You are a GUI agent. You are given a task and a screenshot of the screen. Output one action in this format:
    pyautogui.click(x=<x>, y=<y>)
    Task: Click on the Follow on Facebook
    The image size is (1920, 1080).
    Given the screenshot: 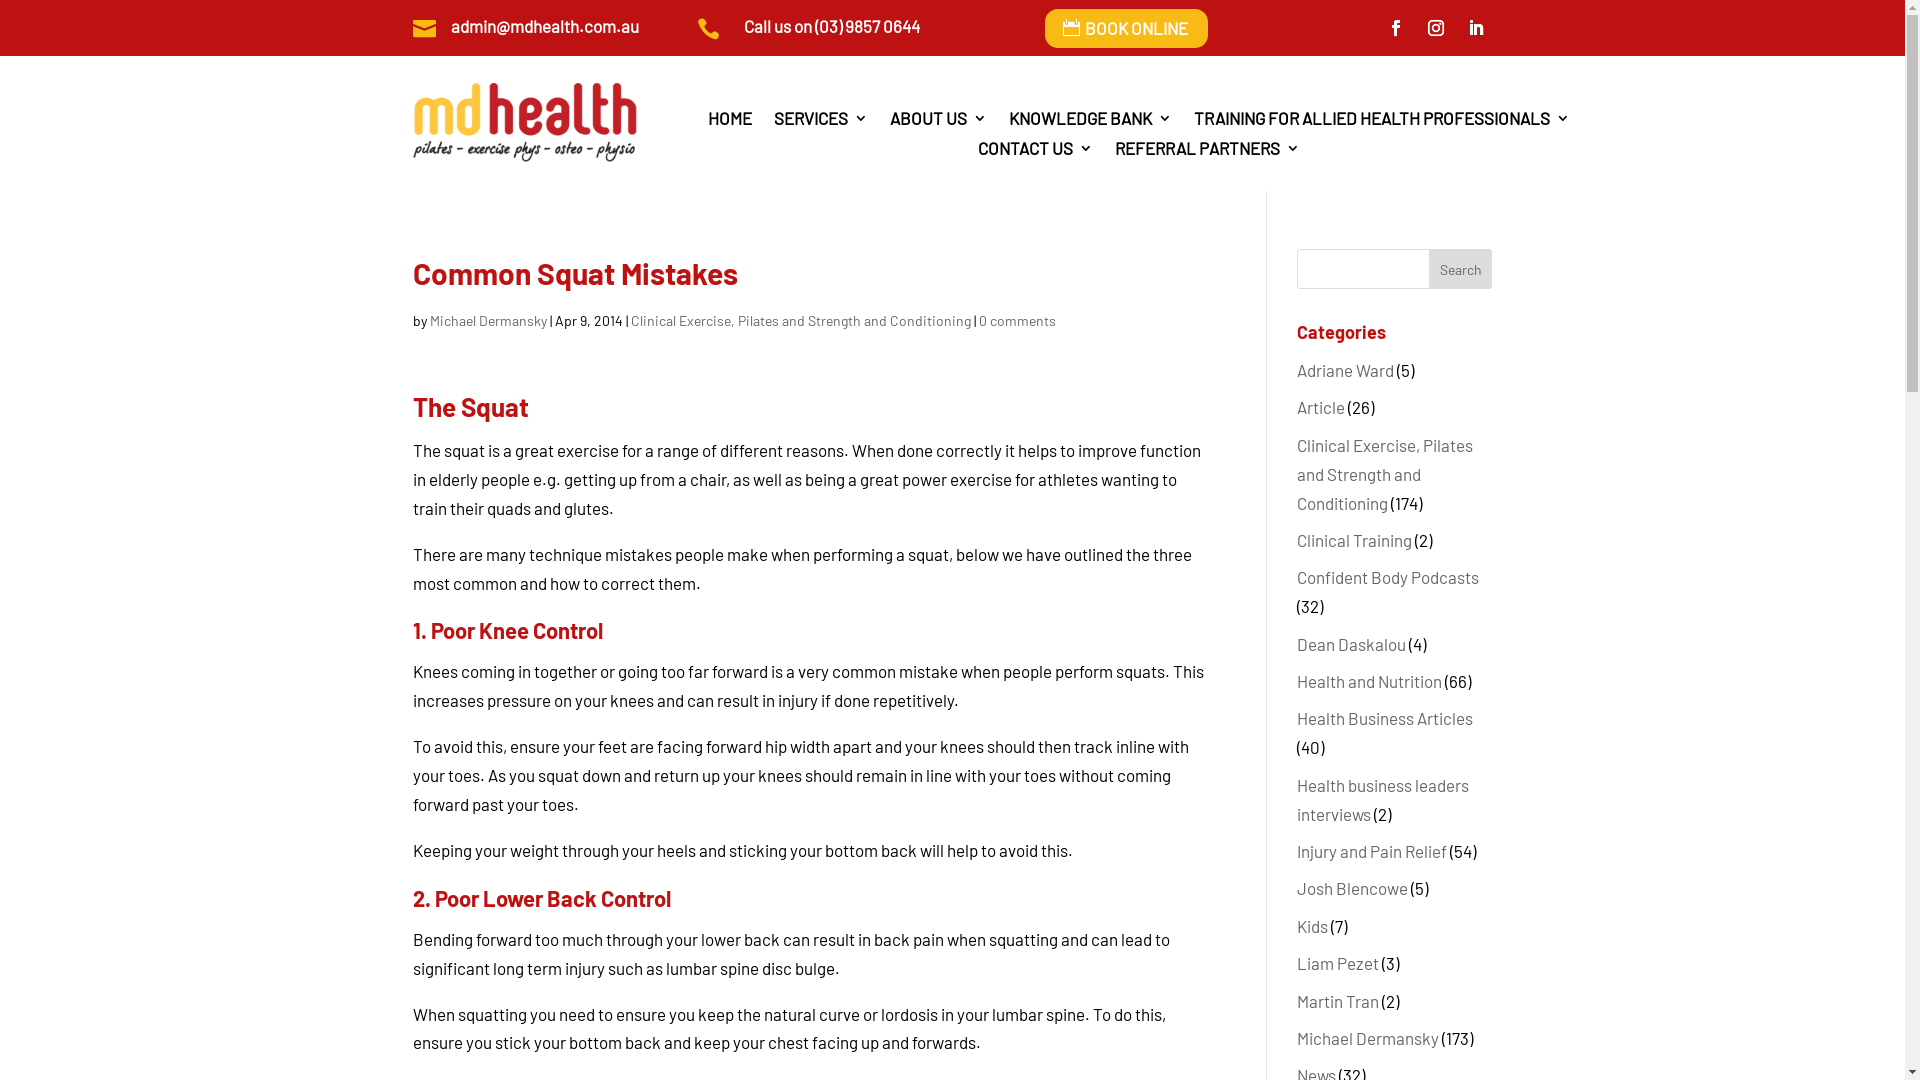 What is the action you would take?
    pyautogui.click(x=1396, y=28)
    